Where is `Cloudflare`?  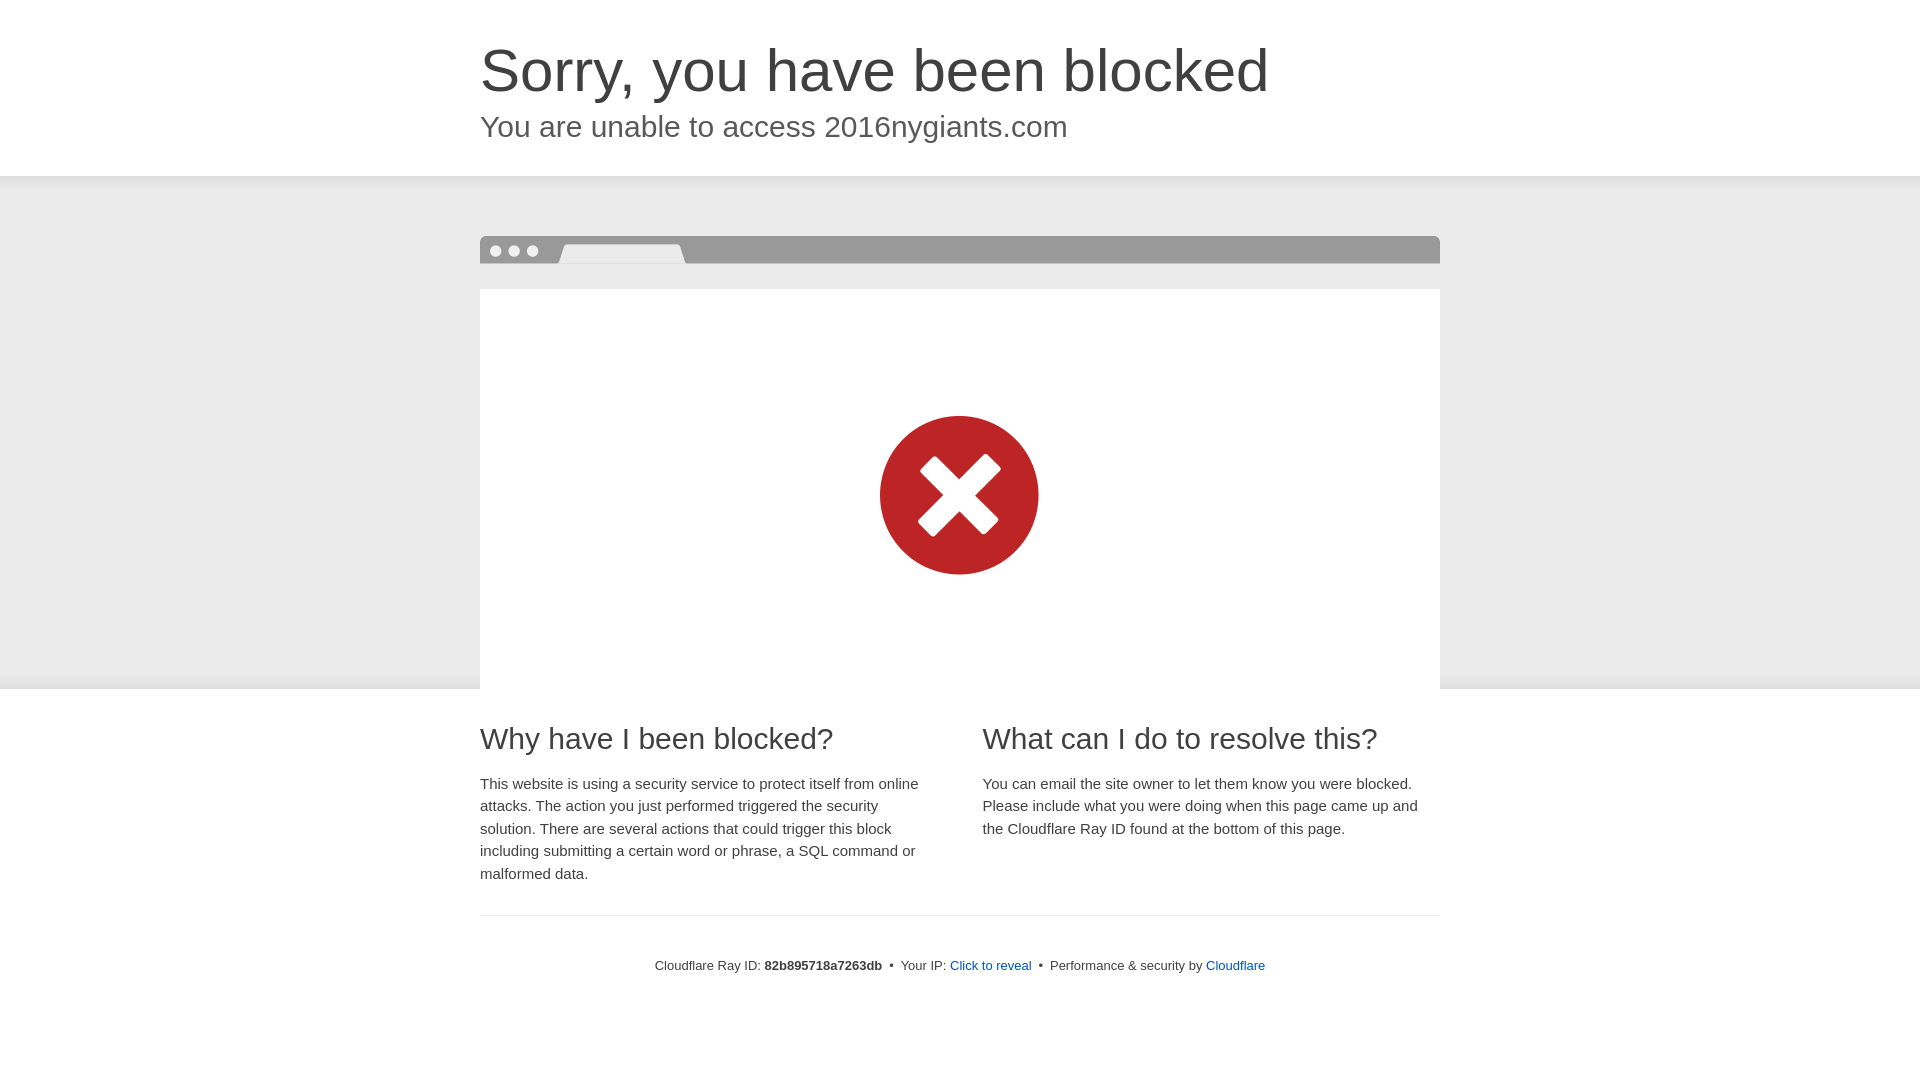 Cloudflare is located at coordinates (1236, 966).